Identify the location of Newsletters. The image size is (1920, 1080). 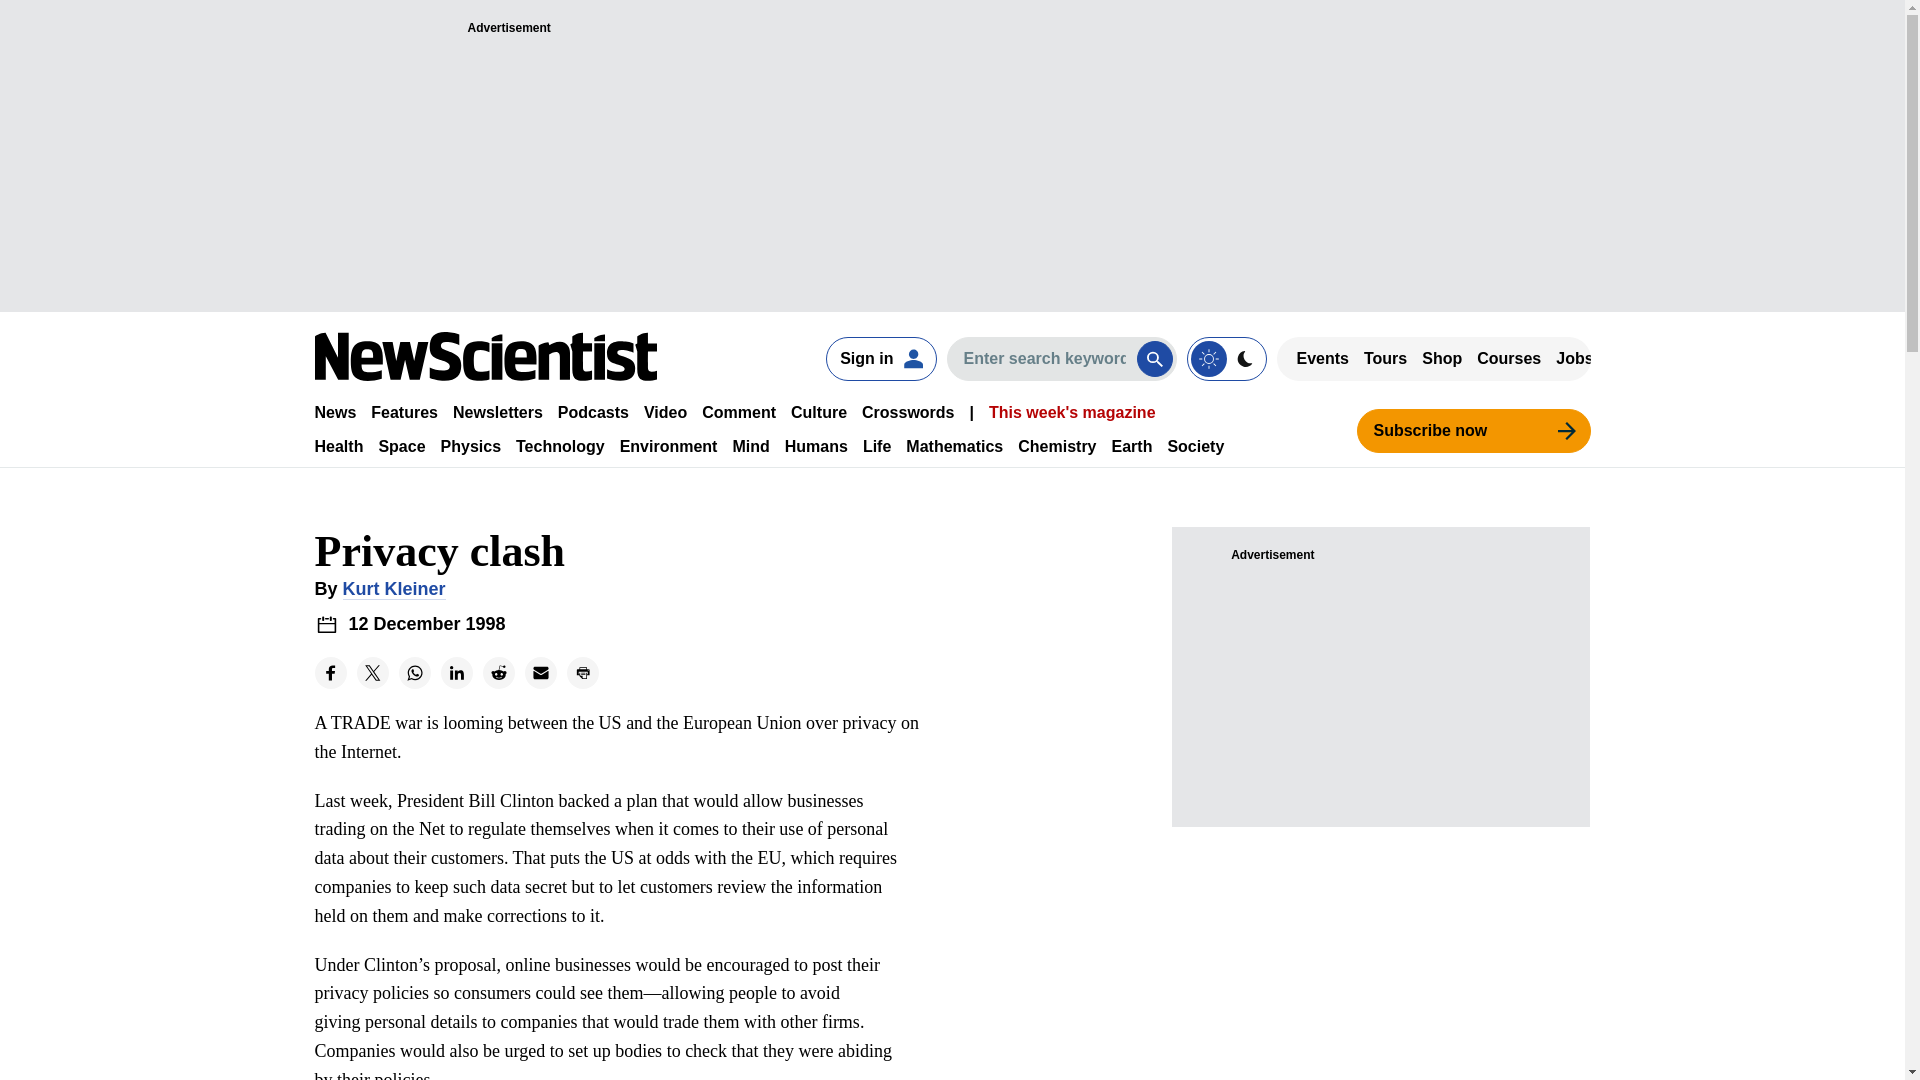
(498, 412).